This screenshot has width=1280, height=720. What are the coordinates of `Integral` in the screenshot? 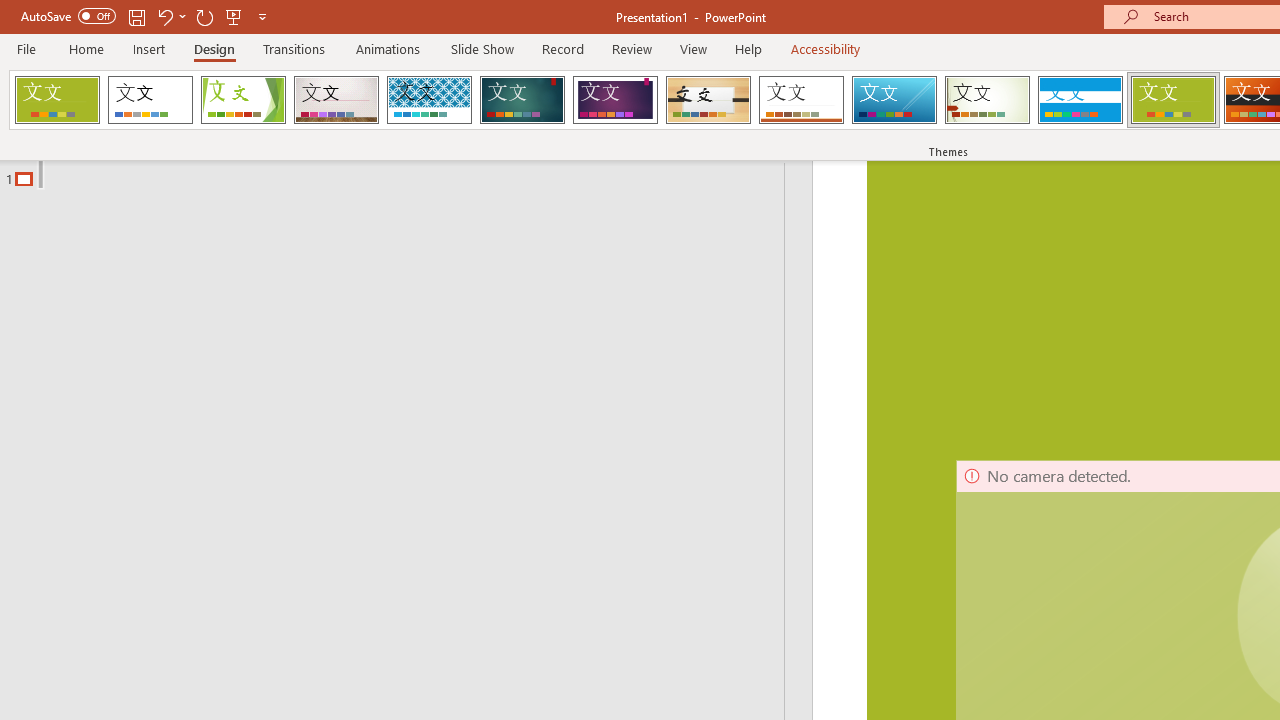 It's located at (429, 100).